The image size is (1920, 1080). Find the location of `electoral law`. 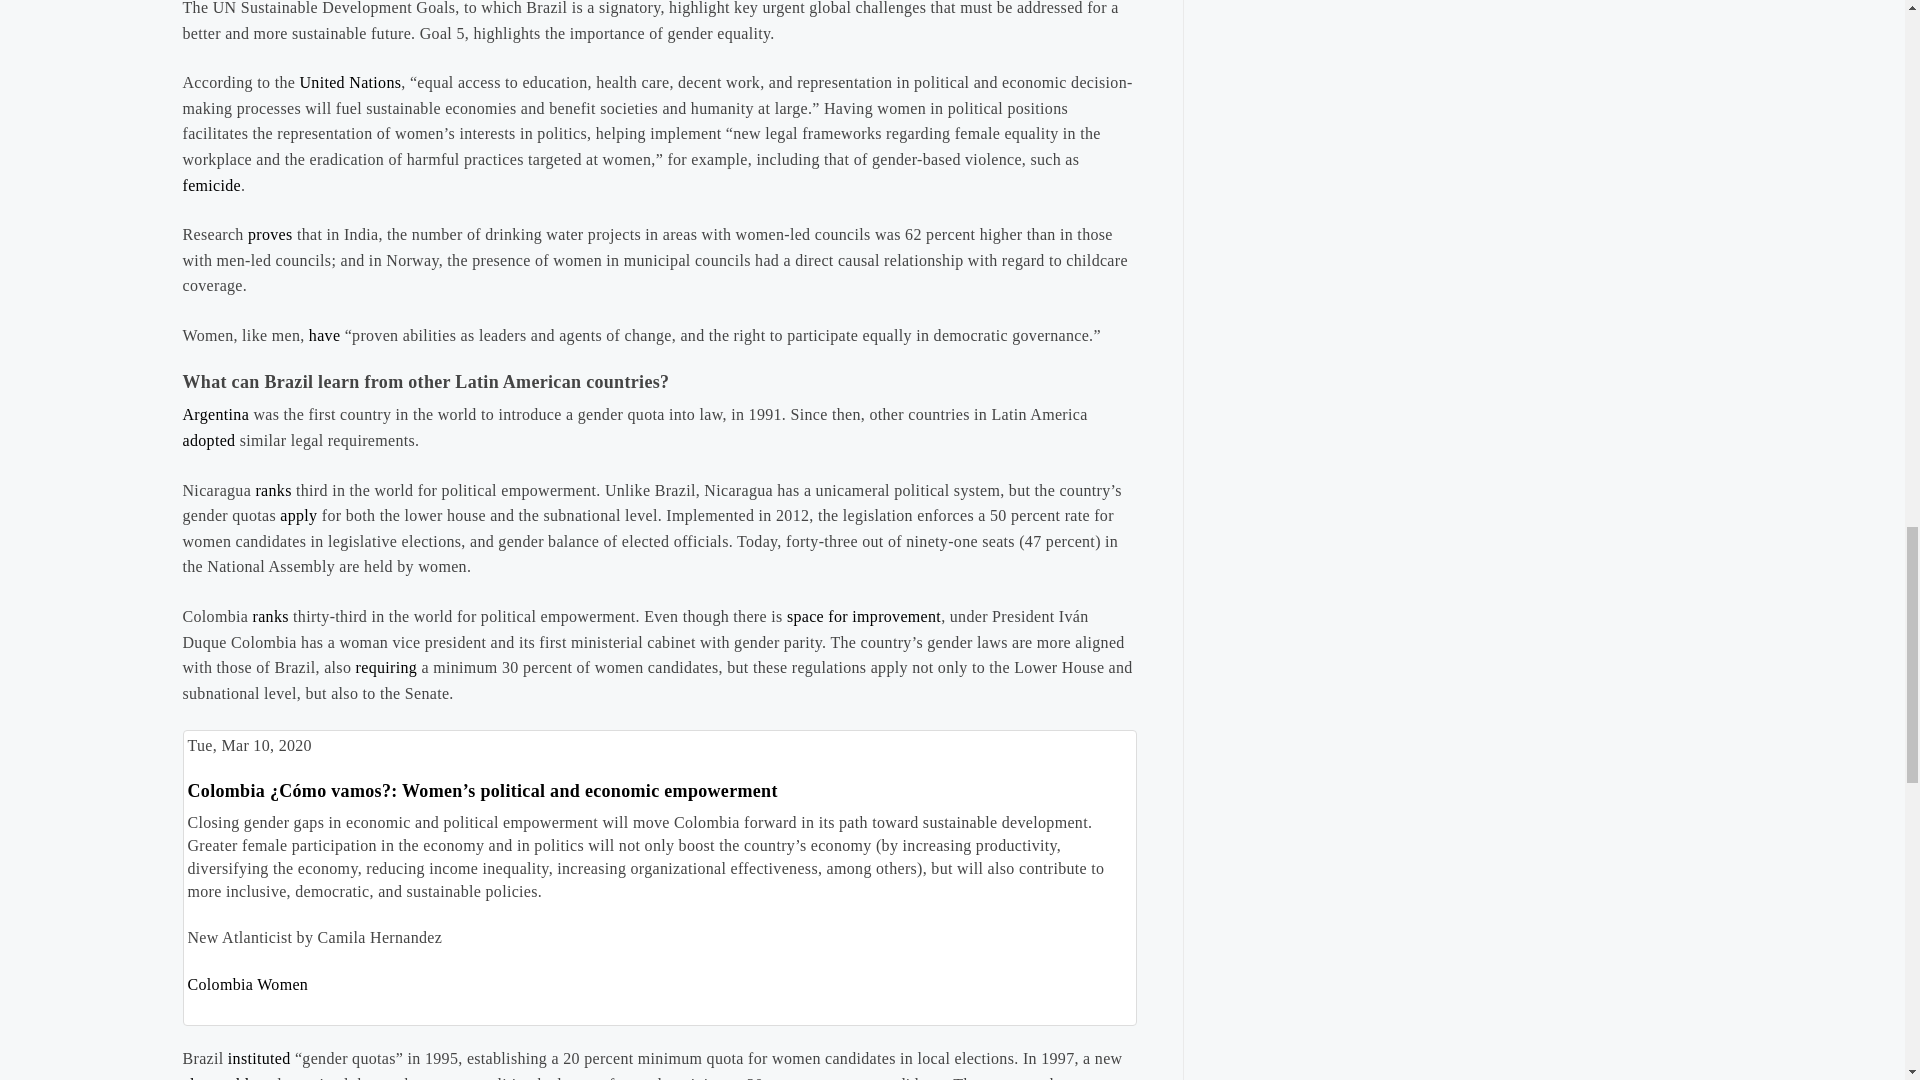

electoral law is located at coordinates (225, 1078).